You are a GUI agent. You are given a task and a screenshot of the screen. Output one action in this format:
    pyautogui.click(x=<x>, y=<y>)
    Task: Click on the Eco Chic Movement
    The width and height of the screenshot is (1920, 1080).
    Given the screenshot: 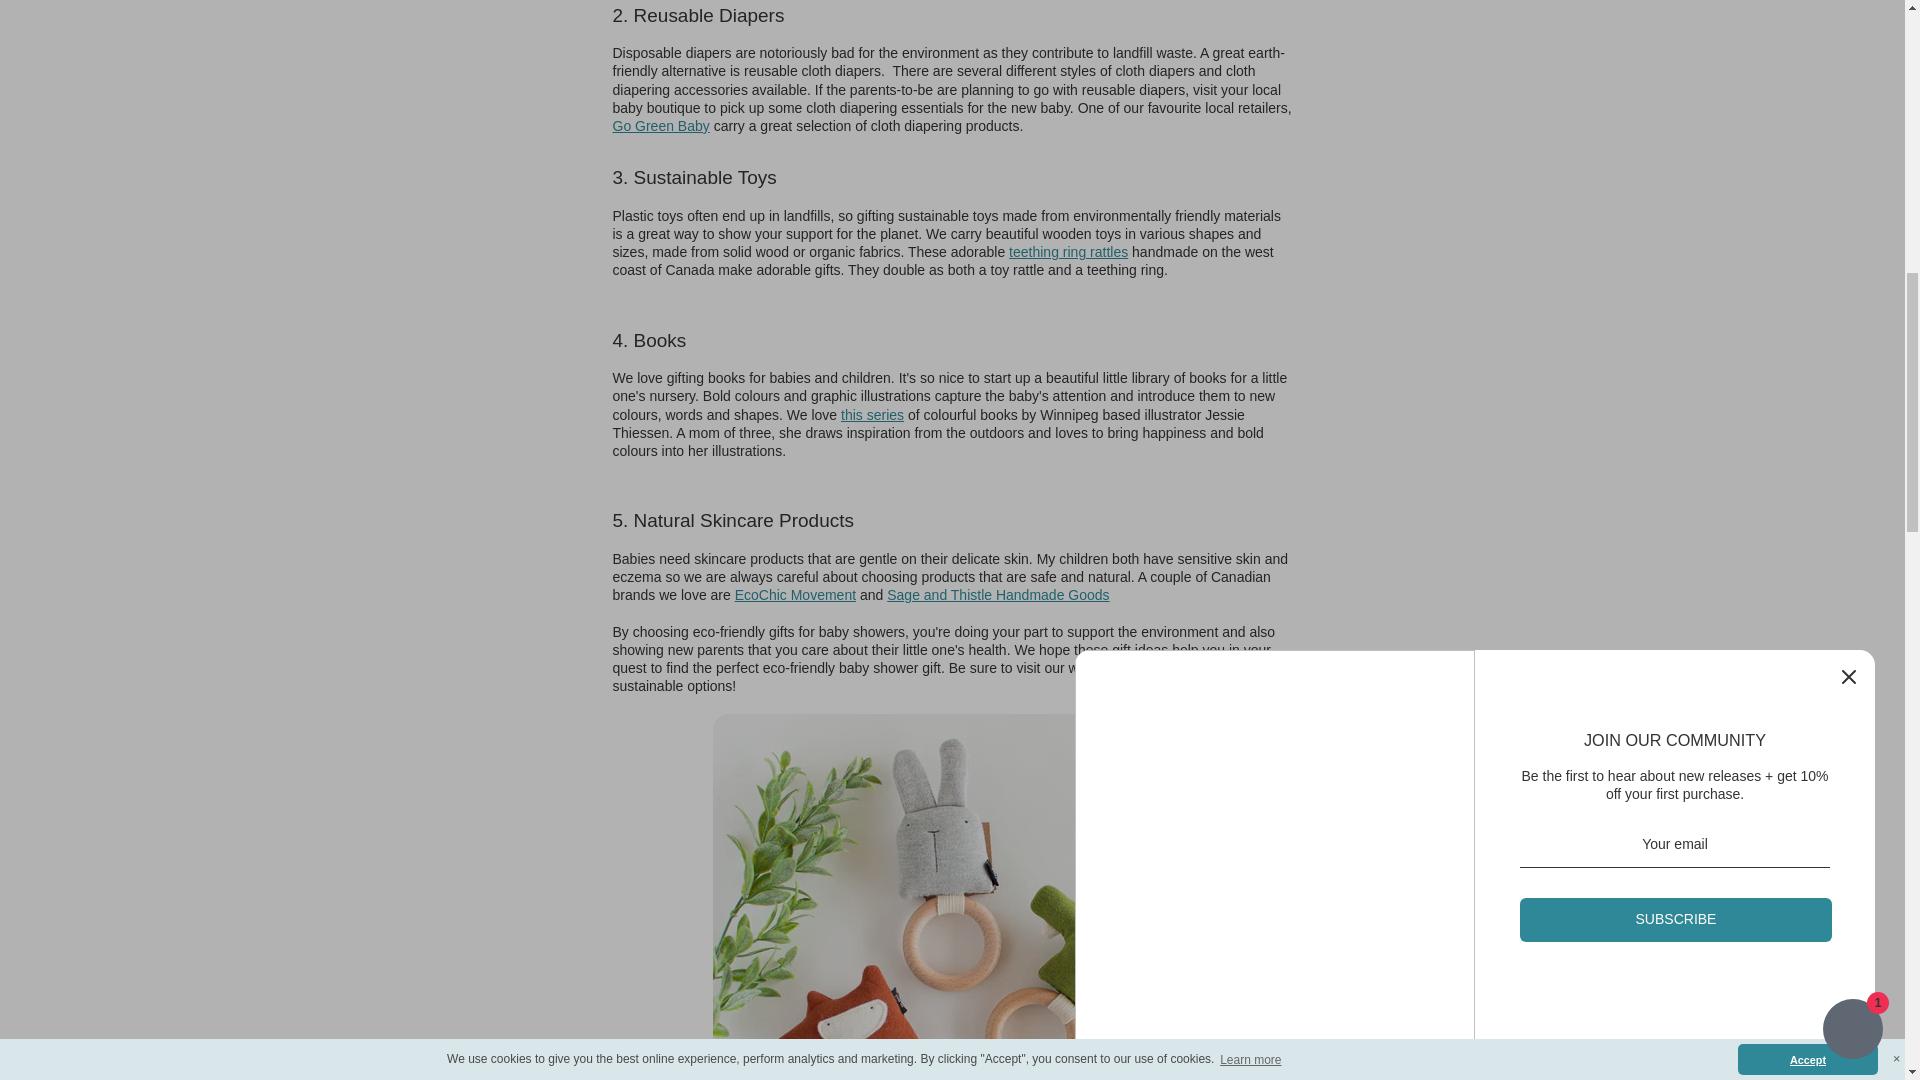 What is the action you would take?
    pyautogui.click(x=796, y=594)
    